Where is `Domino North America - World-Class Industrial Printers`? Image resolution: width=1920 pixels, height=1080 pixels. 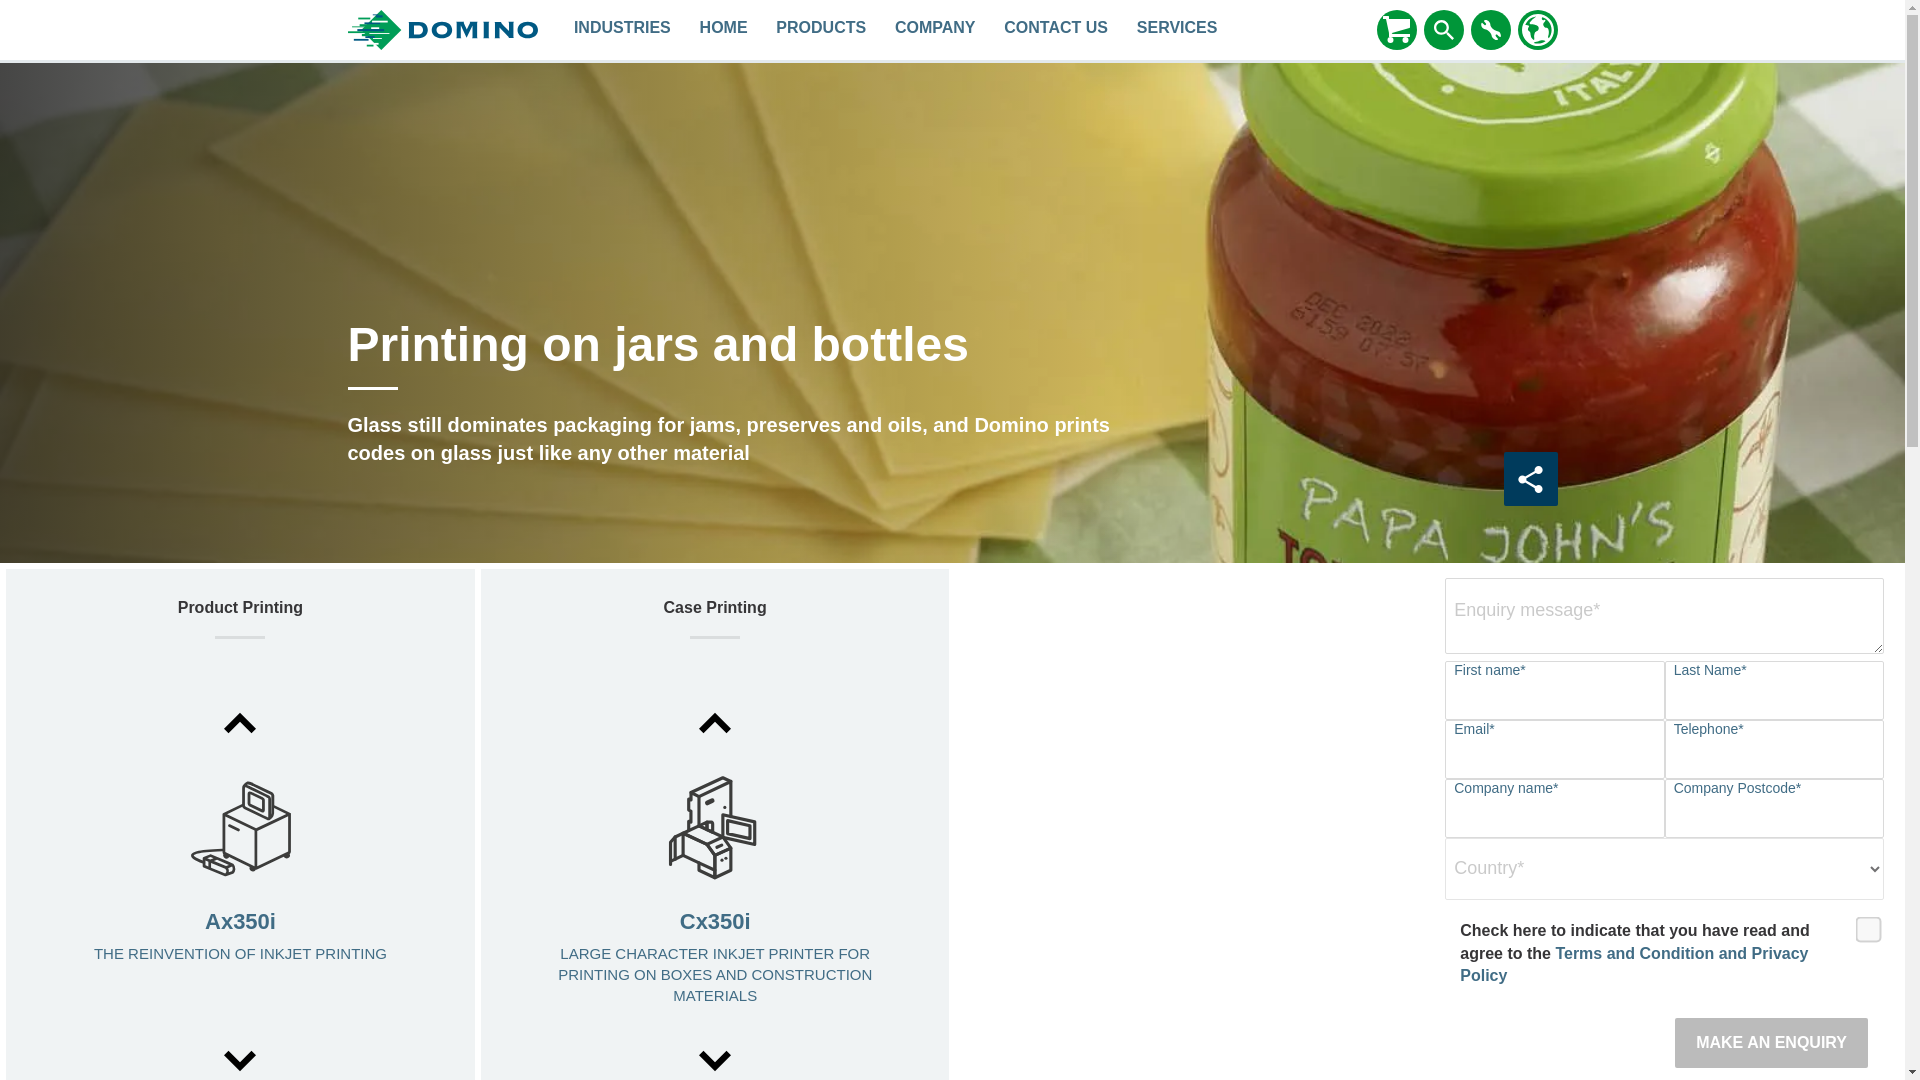
Domino North America - World-Class Industrial Printers is located at coordinates (724, 30).